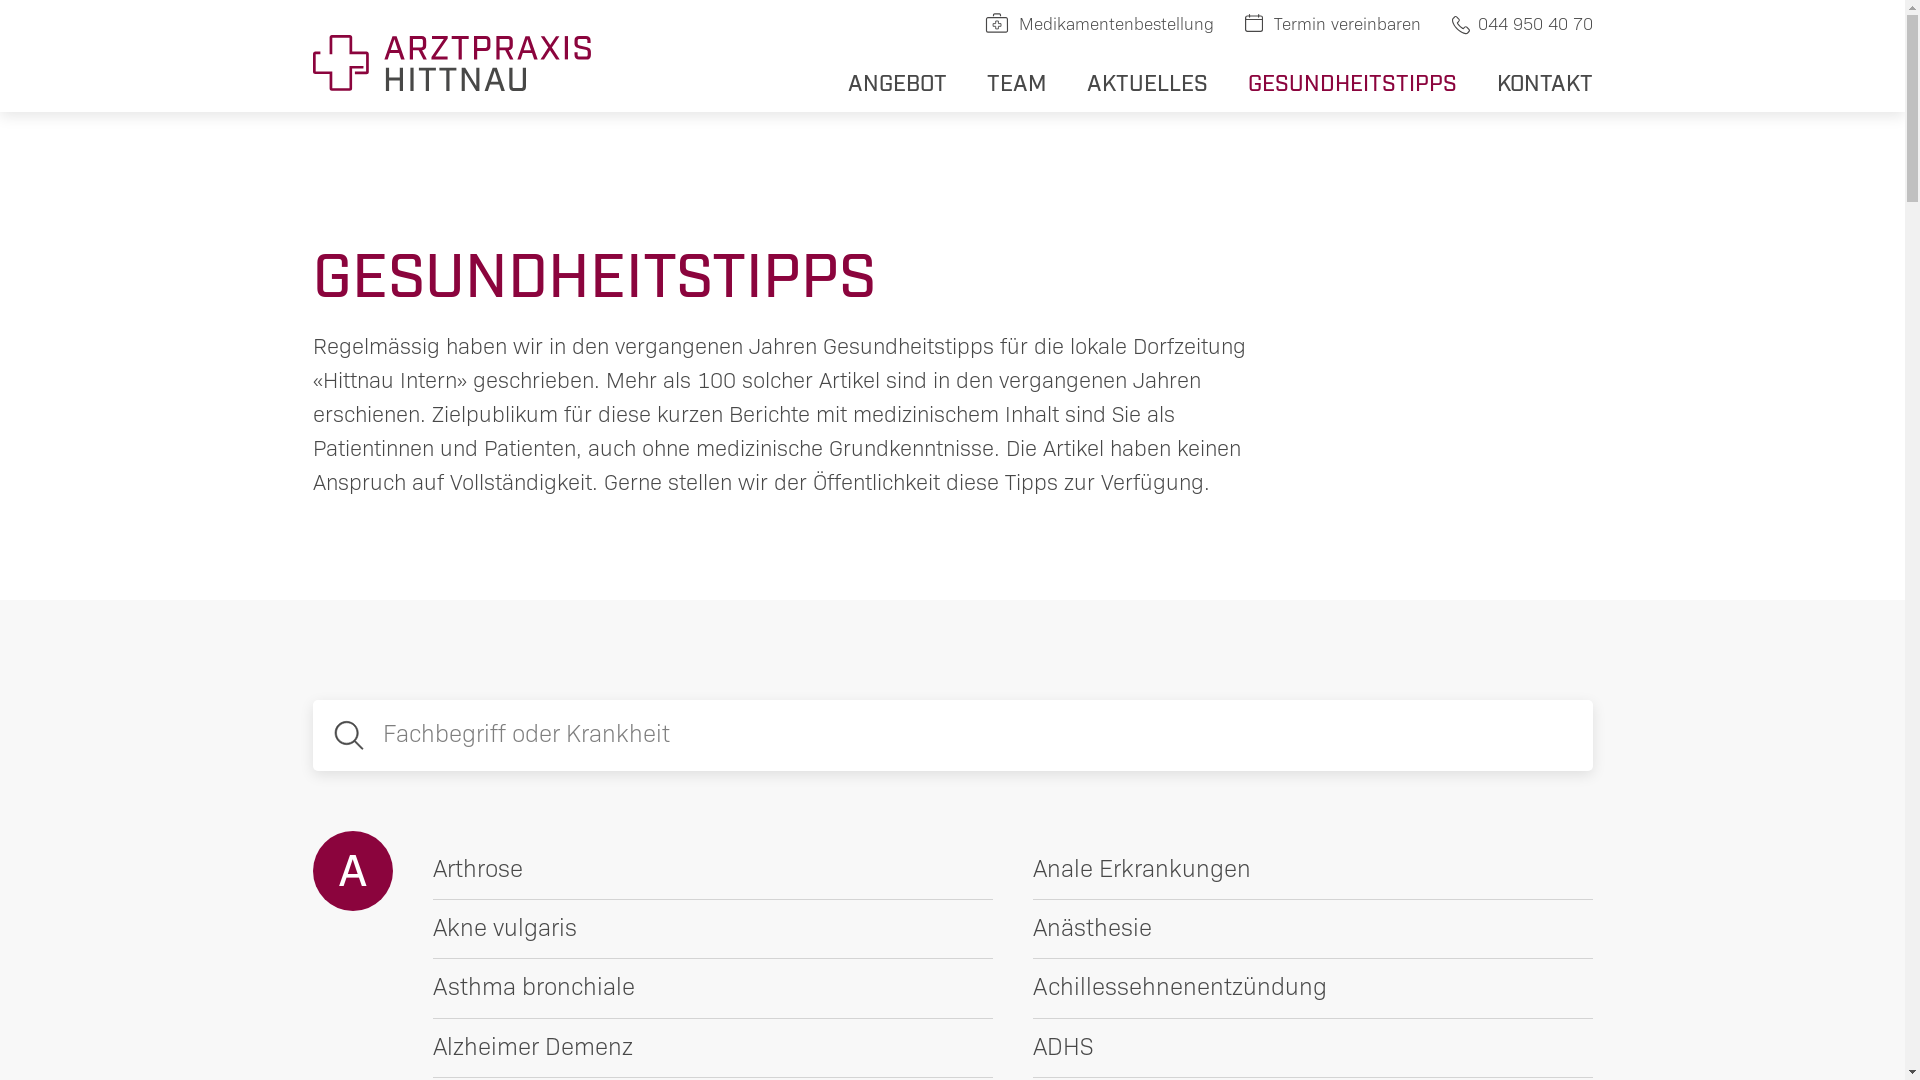 This screenshot has width=1920, height=1080. Describe the element at coordinates (712, 930) in the screenshot. I see `Akne vulgaris` at that location.